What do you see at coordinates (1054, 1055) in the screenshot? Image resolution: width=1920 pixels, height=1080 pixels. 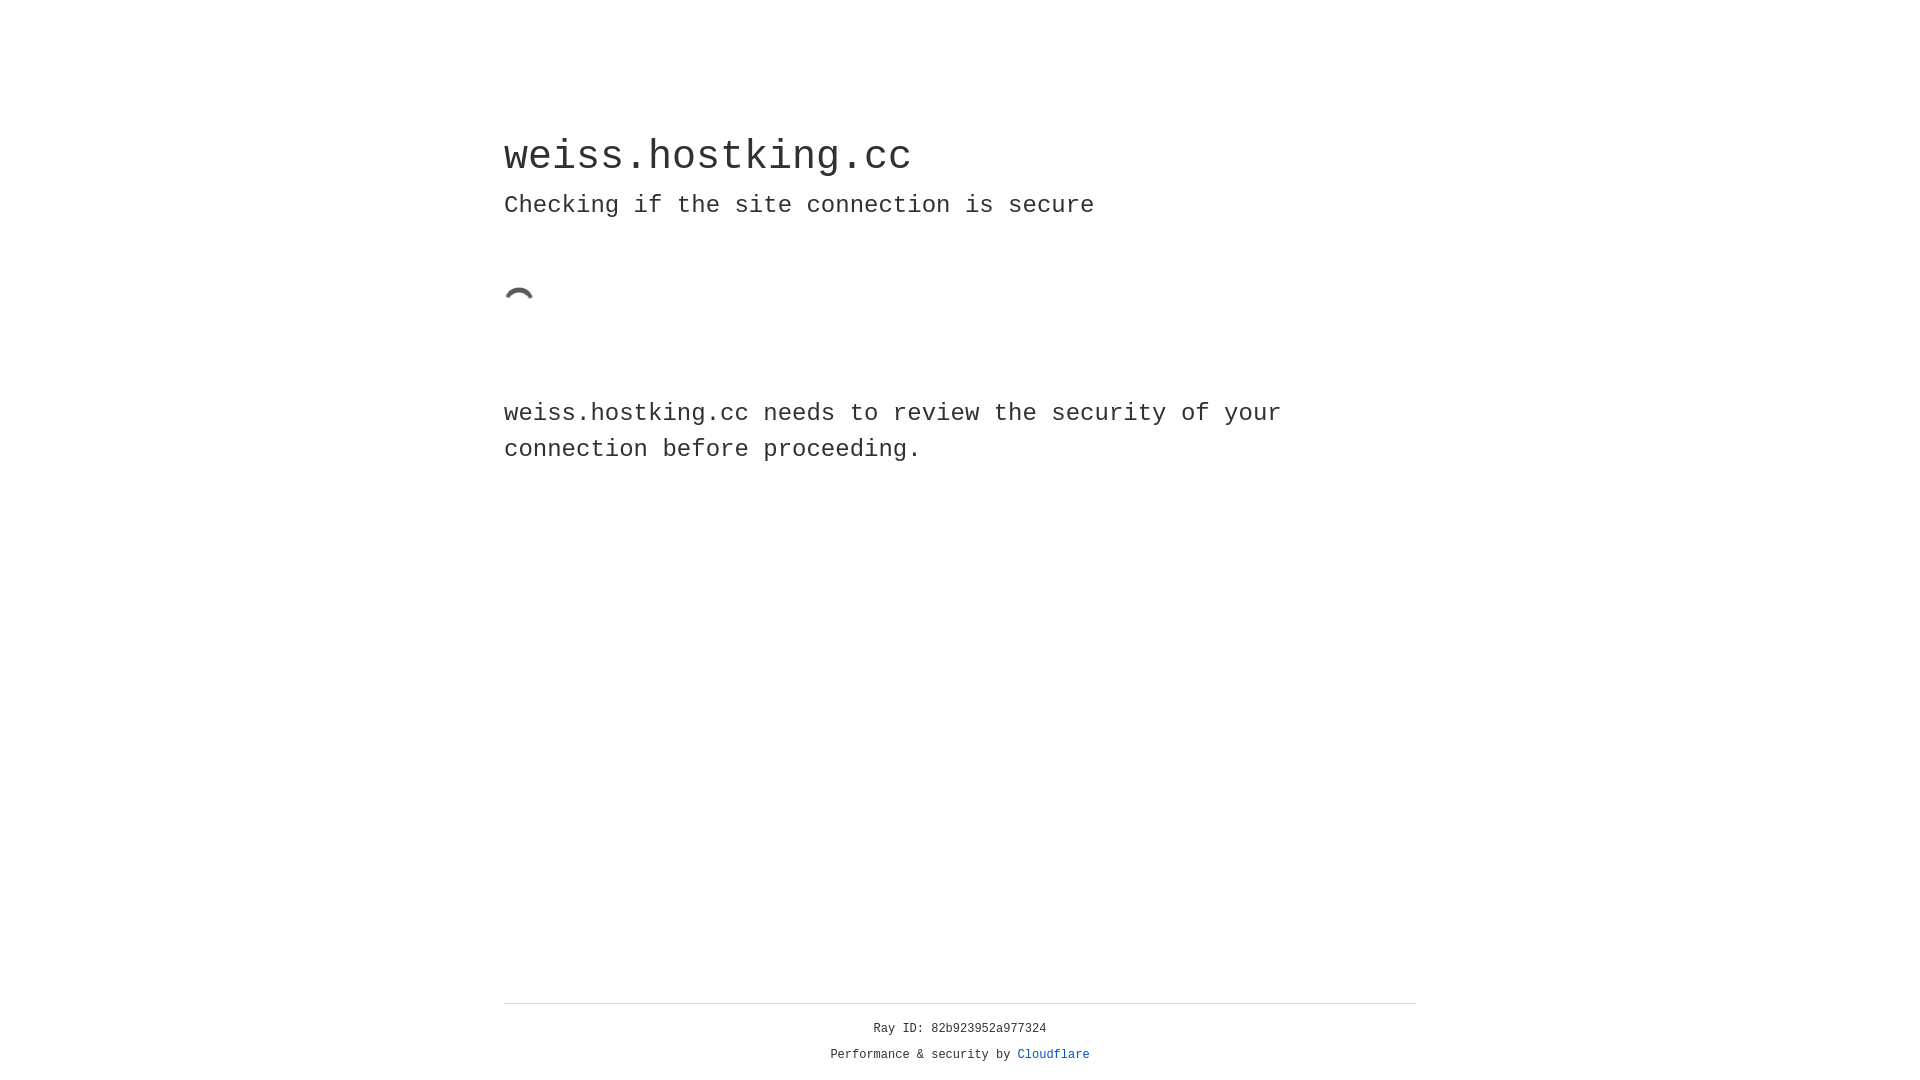 I see `Cloudflare` at bounding box center [1054, 1055].